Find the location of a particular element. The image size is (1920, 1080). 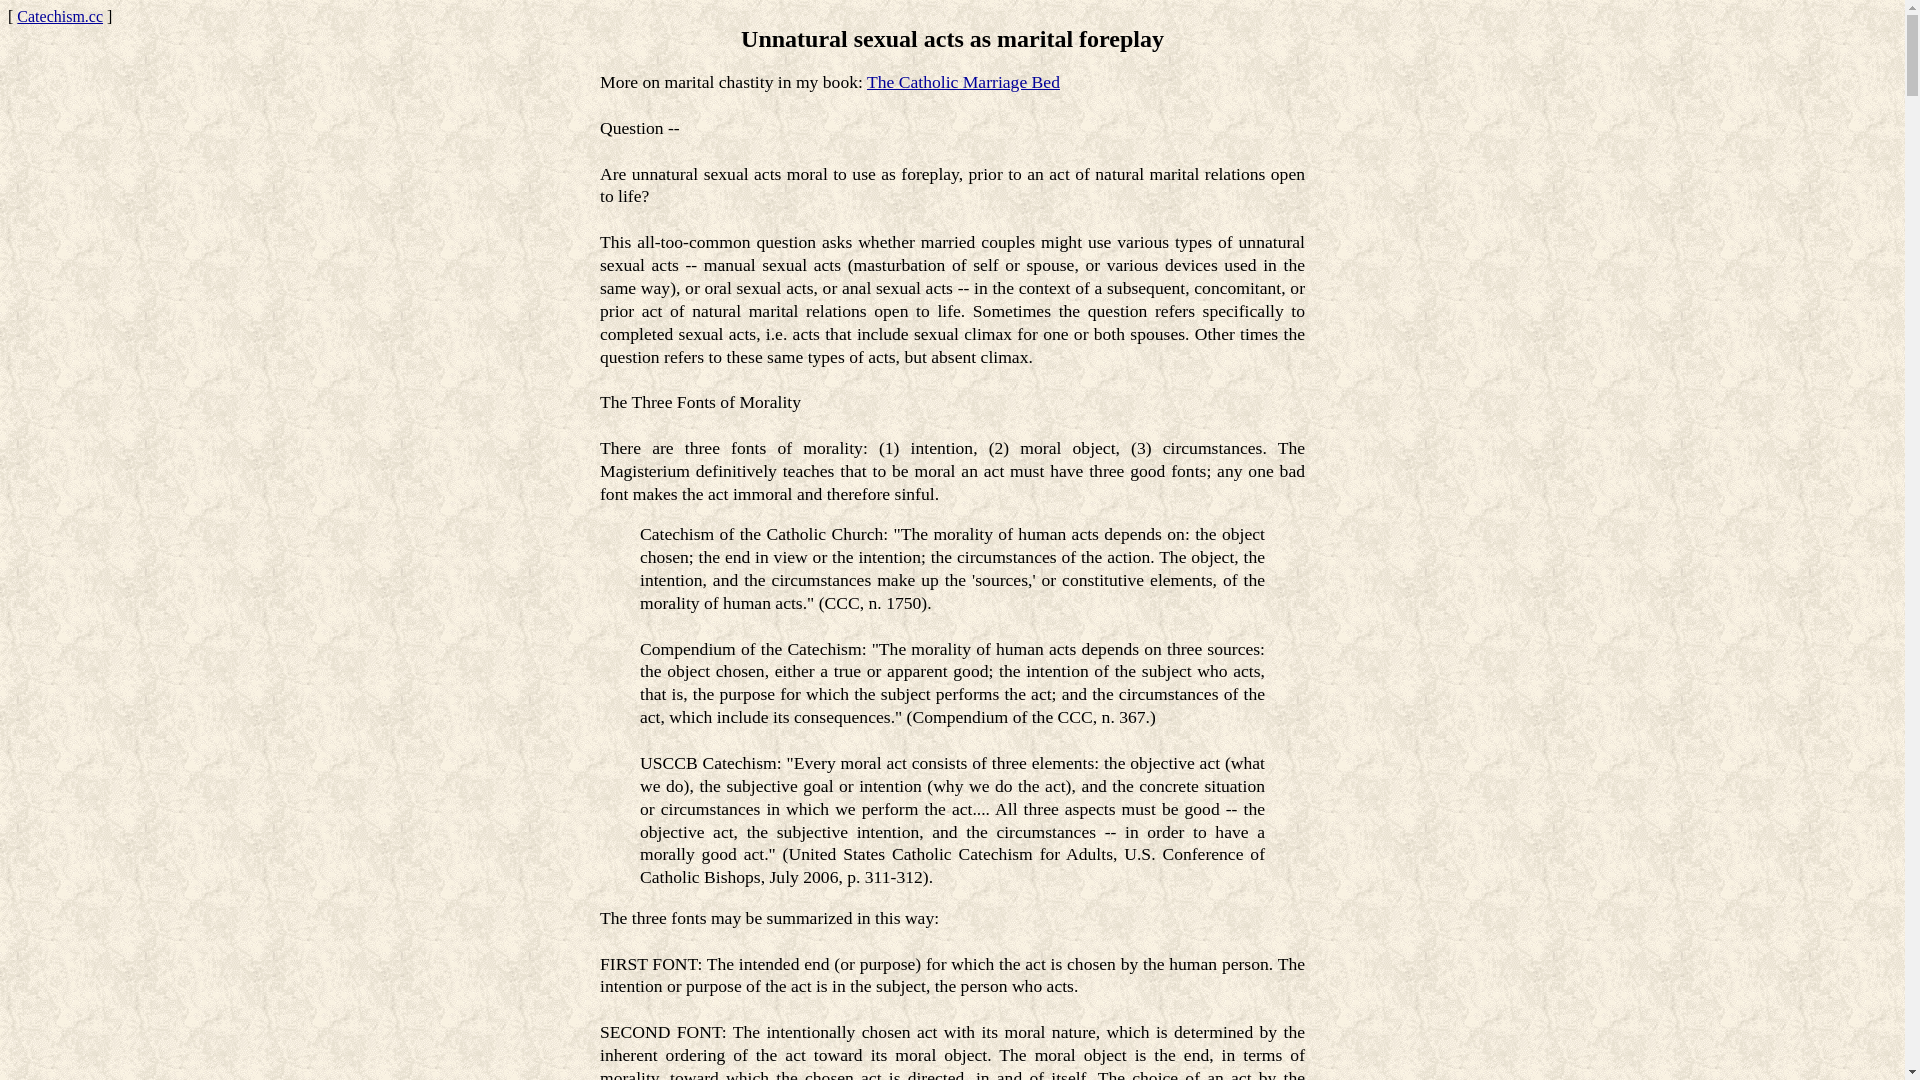

The Catholic Marriage Bed is located at coordinates (964, 82).